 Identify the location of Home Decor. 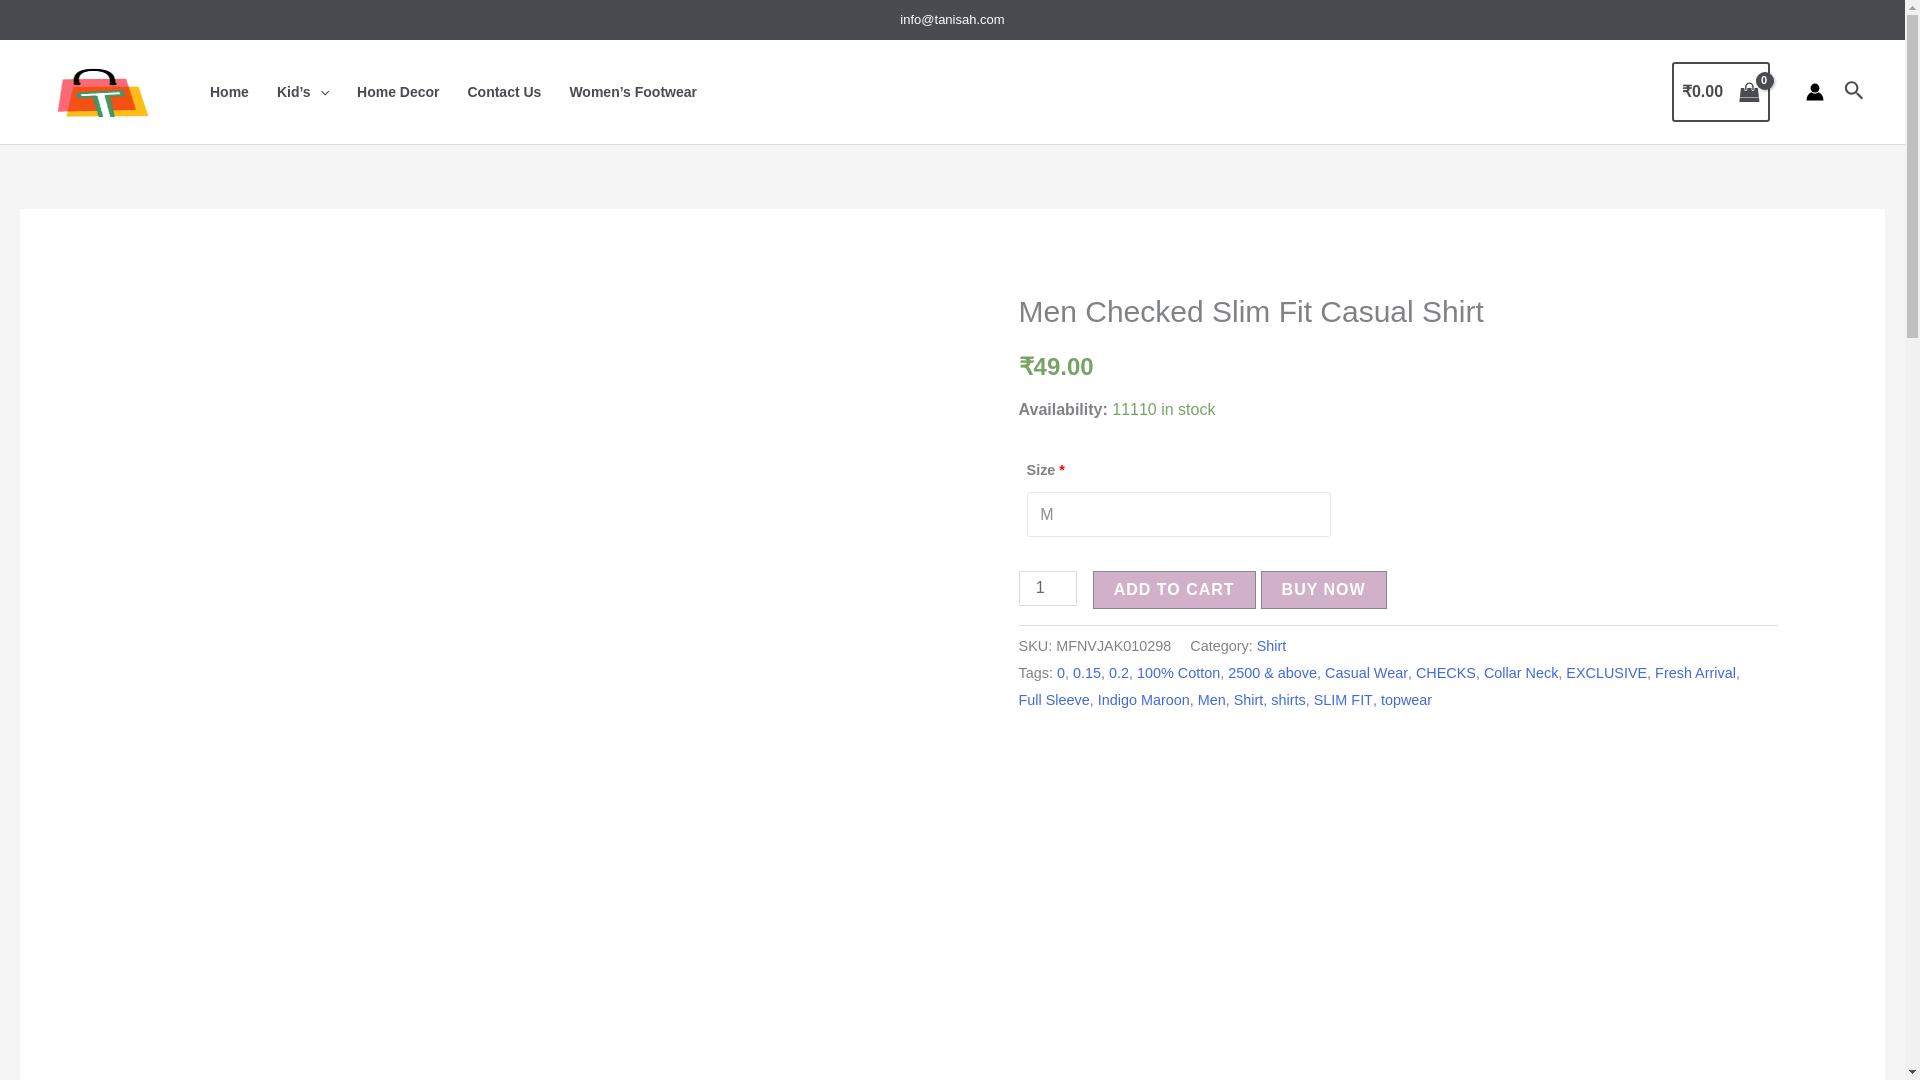
(398, 91).